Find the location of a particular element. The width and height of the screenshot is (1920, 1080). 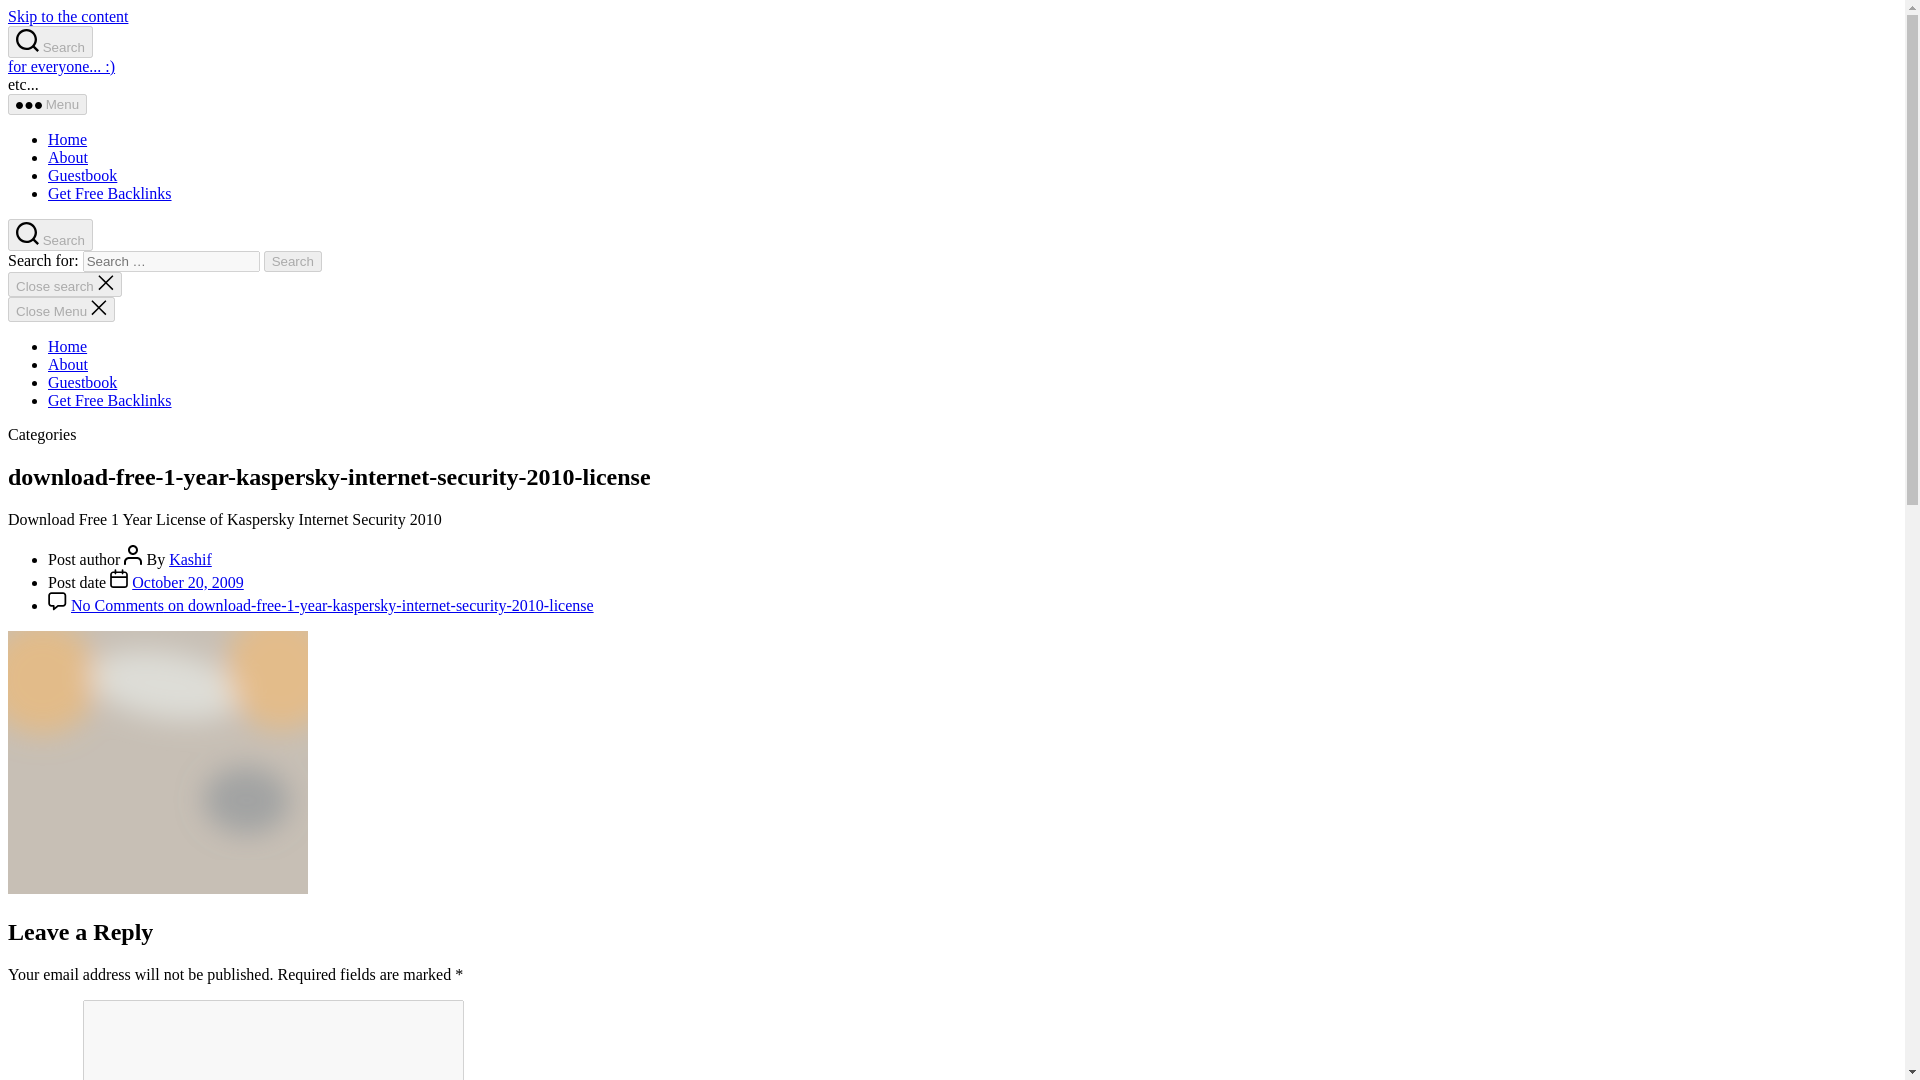

Home is located at coordinates (67, 346).